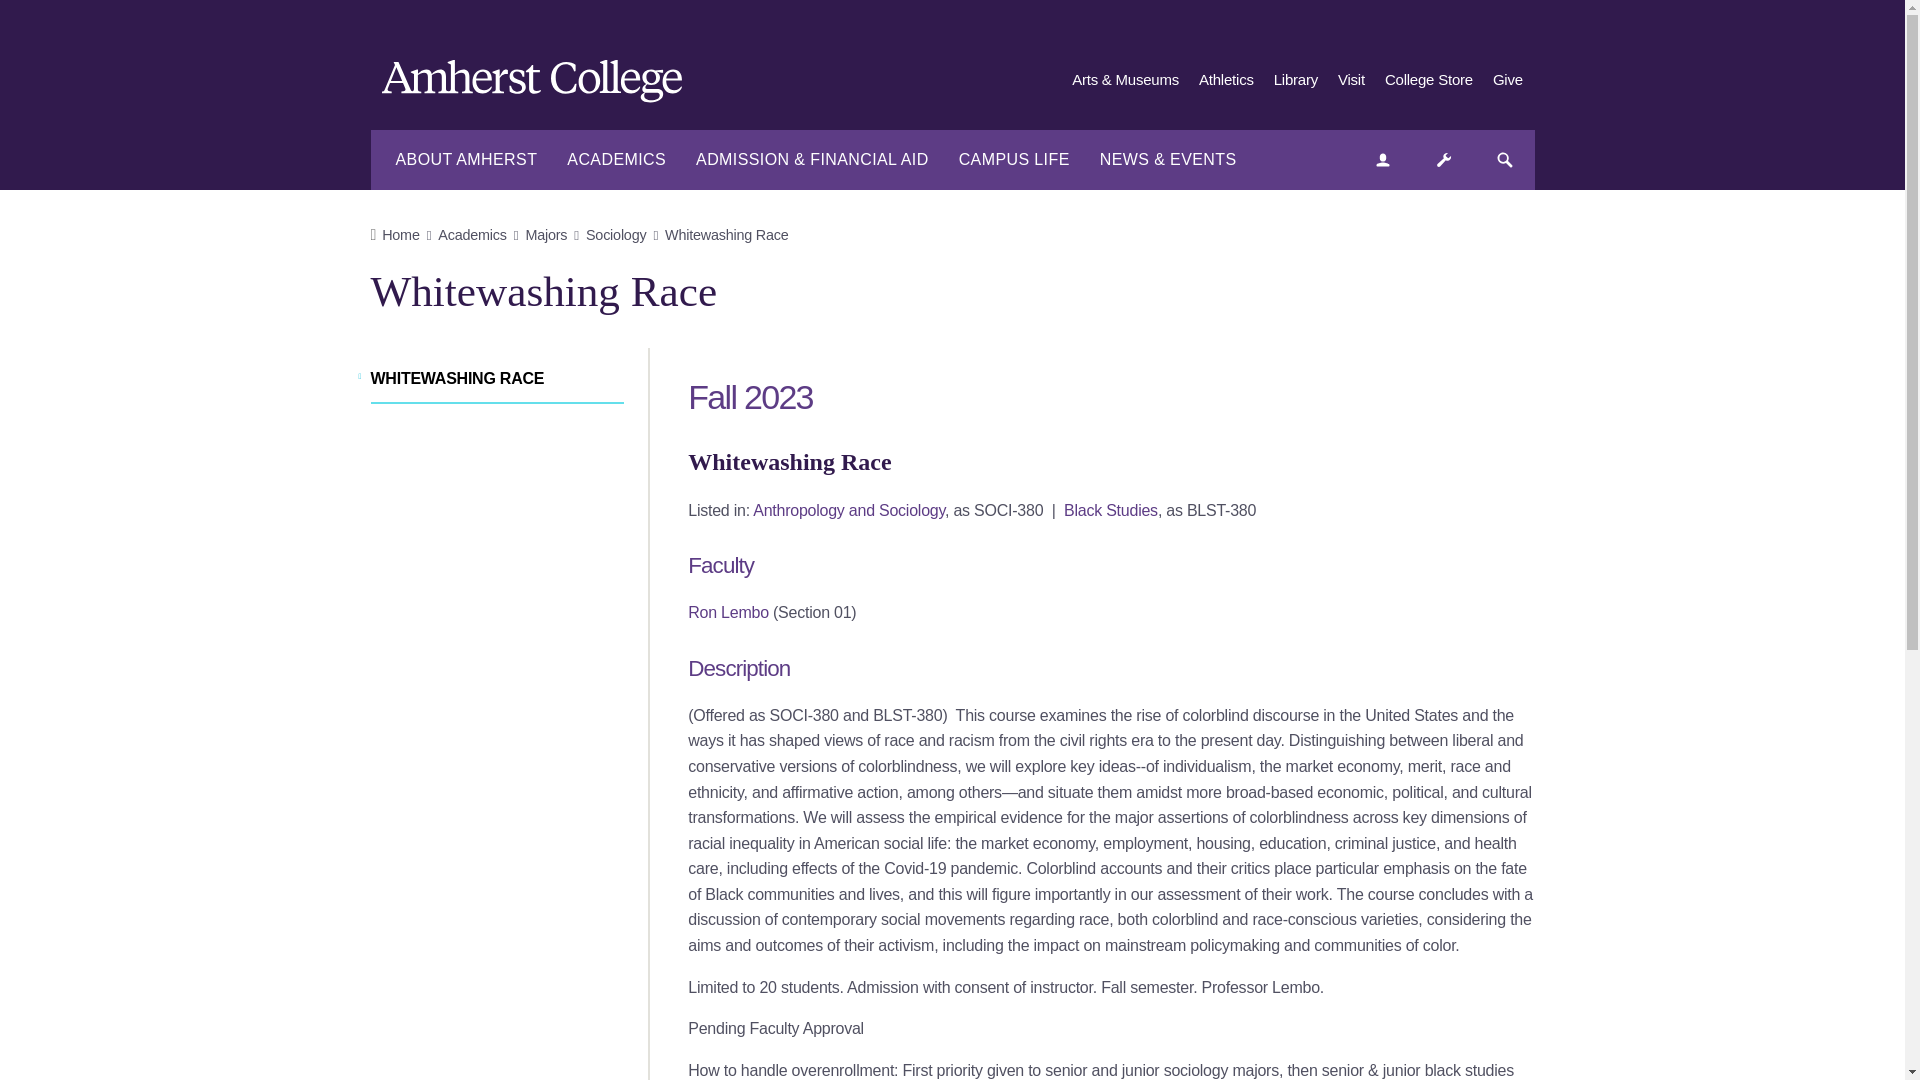  What do you see at coordinates (1428, 80) in the screenshot?
I see `College Store` at bounding box center [1428, 80].